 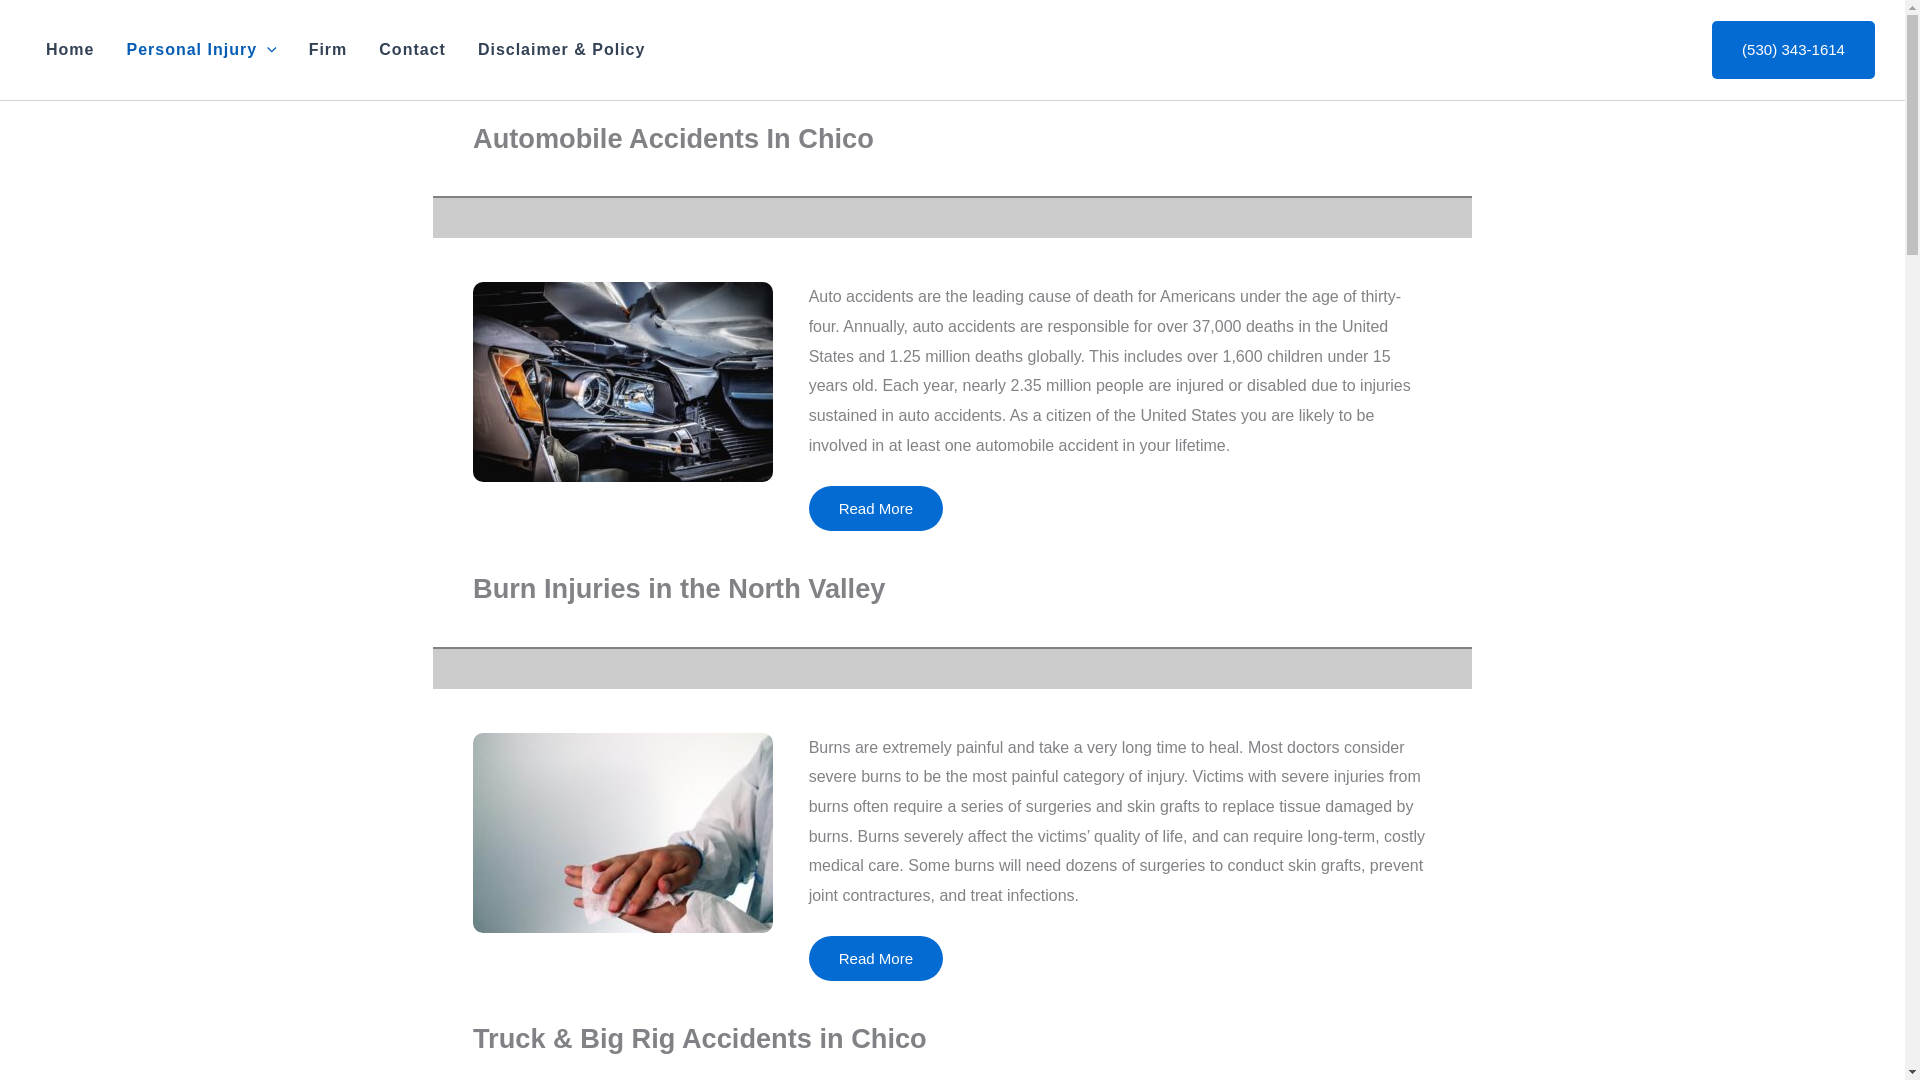 What do you see at coordinates (412, 49) in the screenshot?
I see `Contact` at bounding box center [412, 49].